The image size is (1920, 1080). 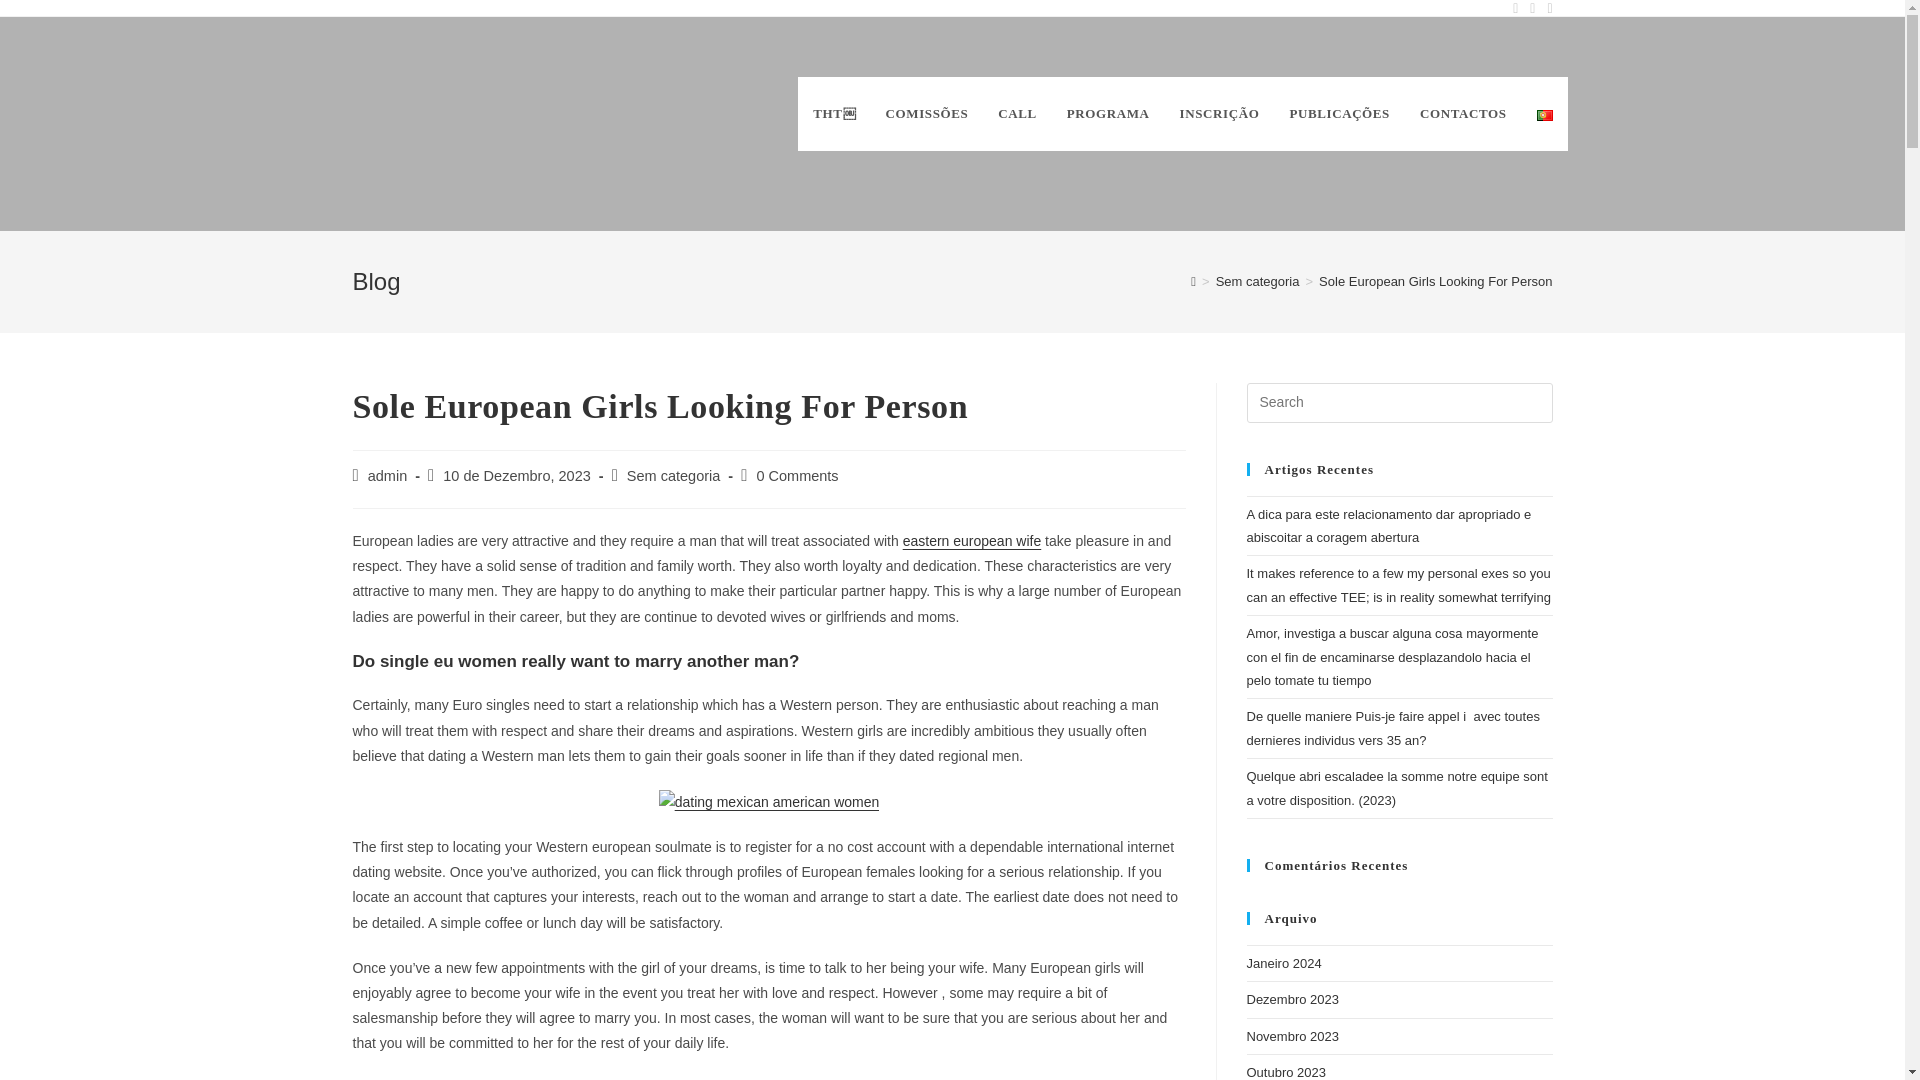 What do you see at coordinates (674, 475) in the screenshot?
I see `Sem categoria` at bounding box center [674, 475].